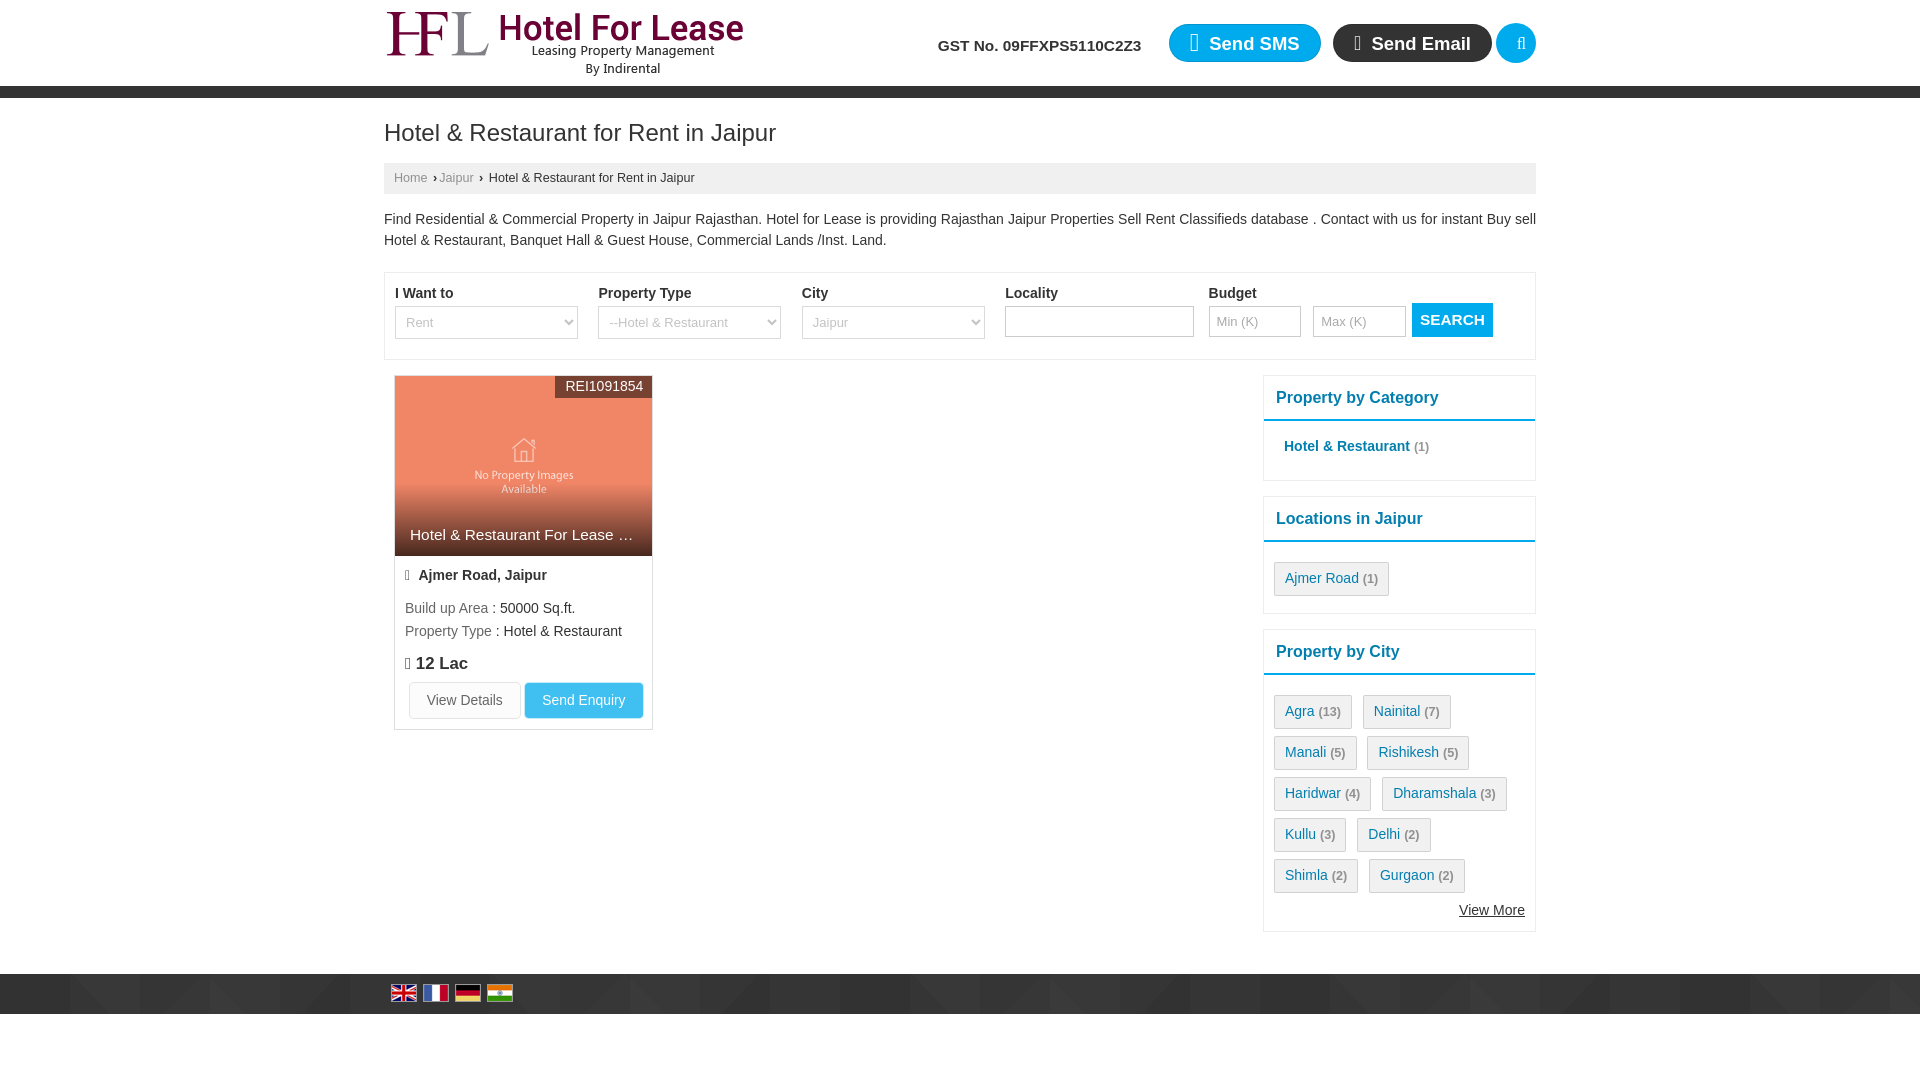  What do you see at coordinates (1516, 42) in the screenshot?
I see `Search` at bounding box center [1516, 42].